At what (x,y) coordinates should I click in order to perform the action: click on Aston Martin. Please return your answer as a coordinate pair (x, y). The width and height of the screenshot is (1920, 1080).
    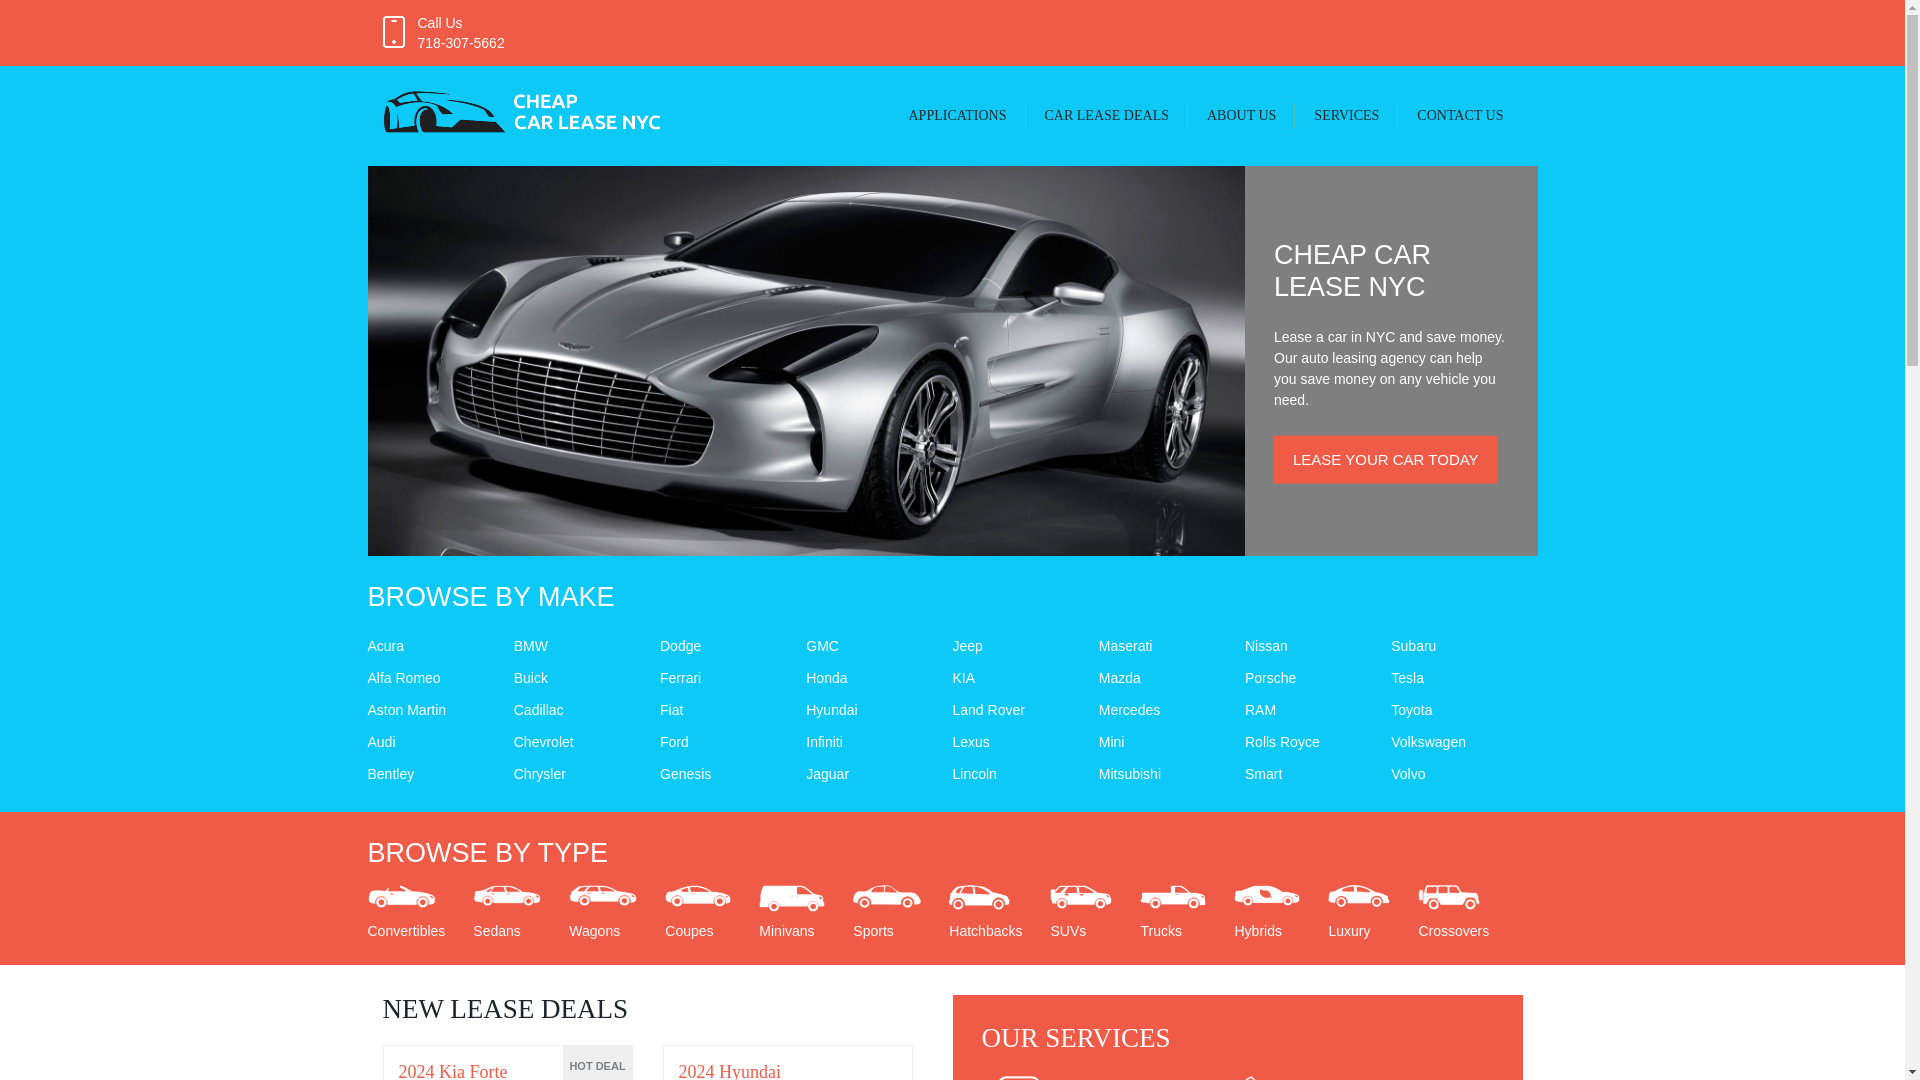
    Looking at the image, I should click on (408, 710).